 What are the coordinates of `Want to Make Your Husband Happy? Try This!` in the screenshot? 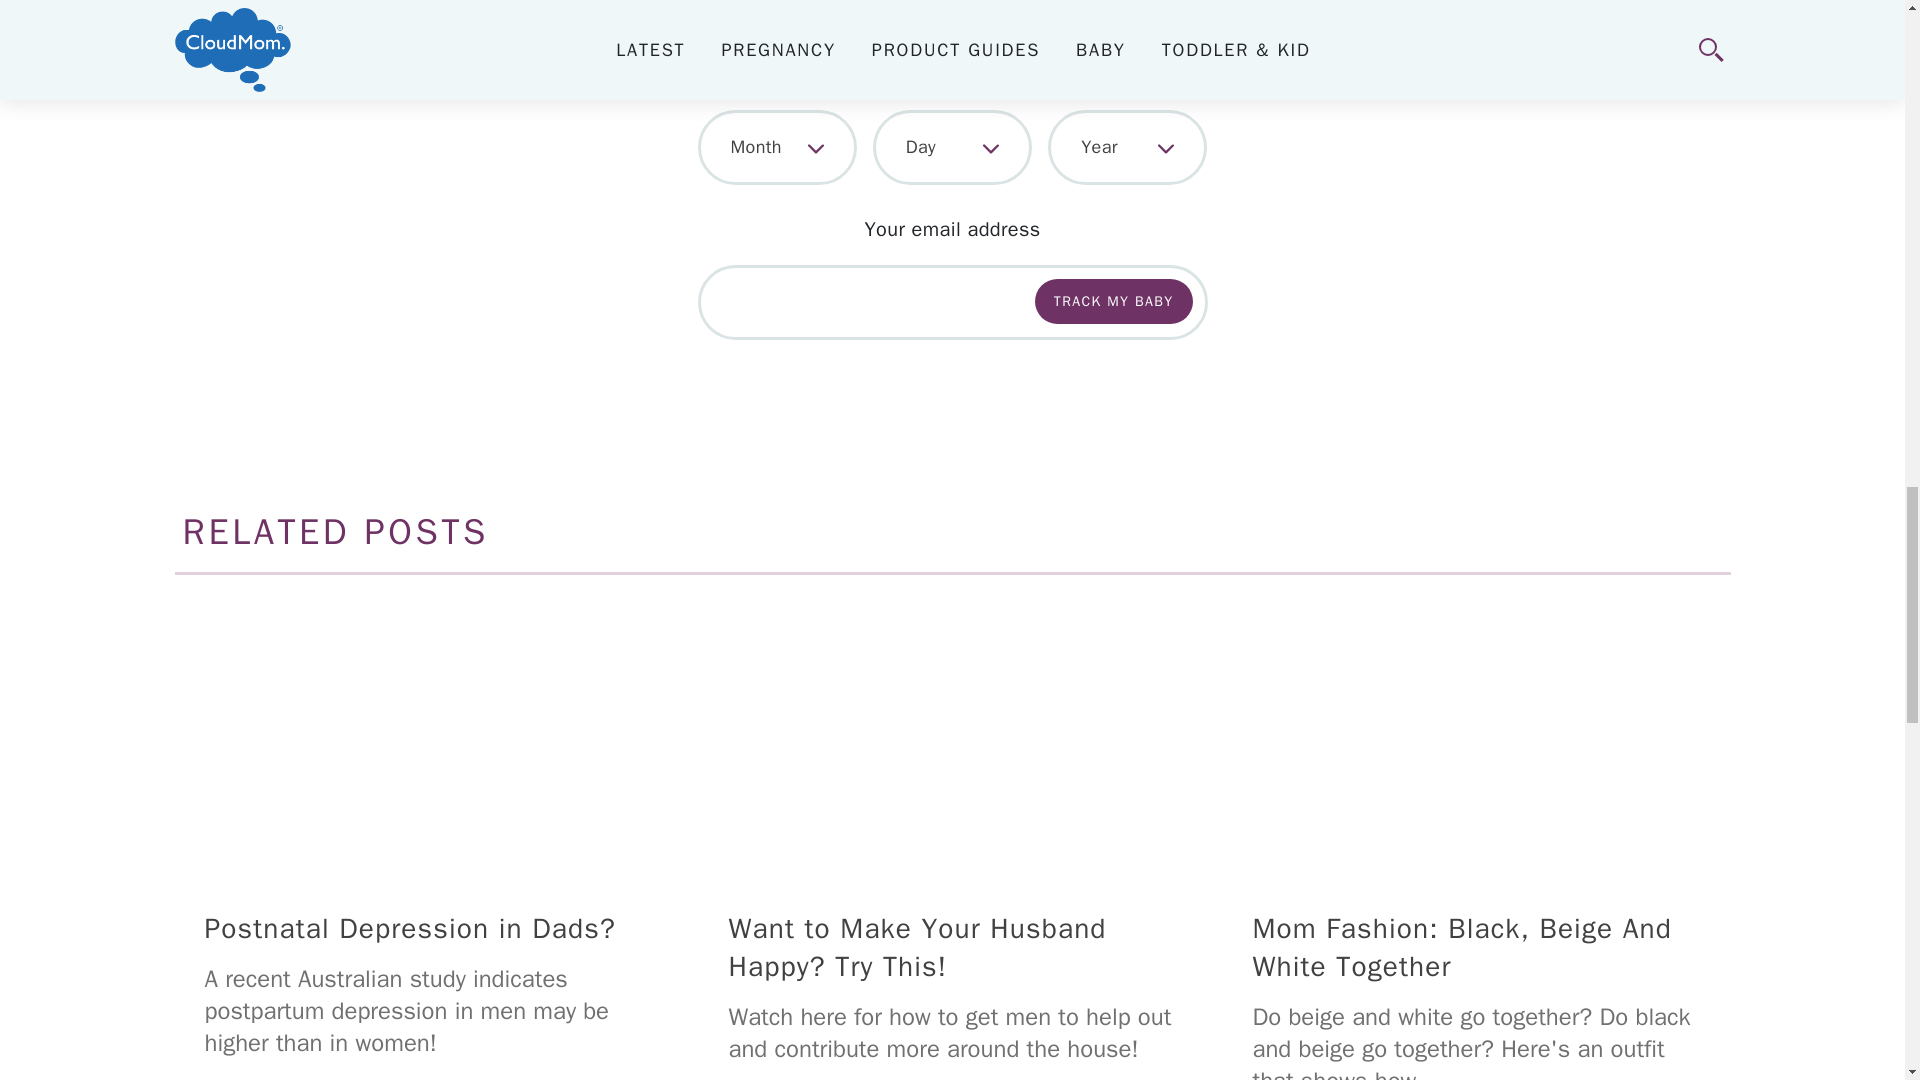 It's located at (952, 738).